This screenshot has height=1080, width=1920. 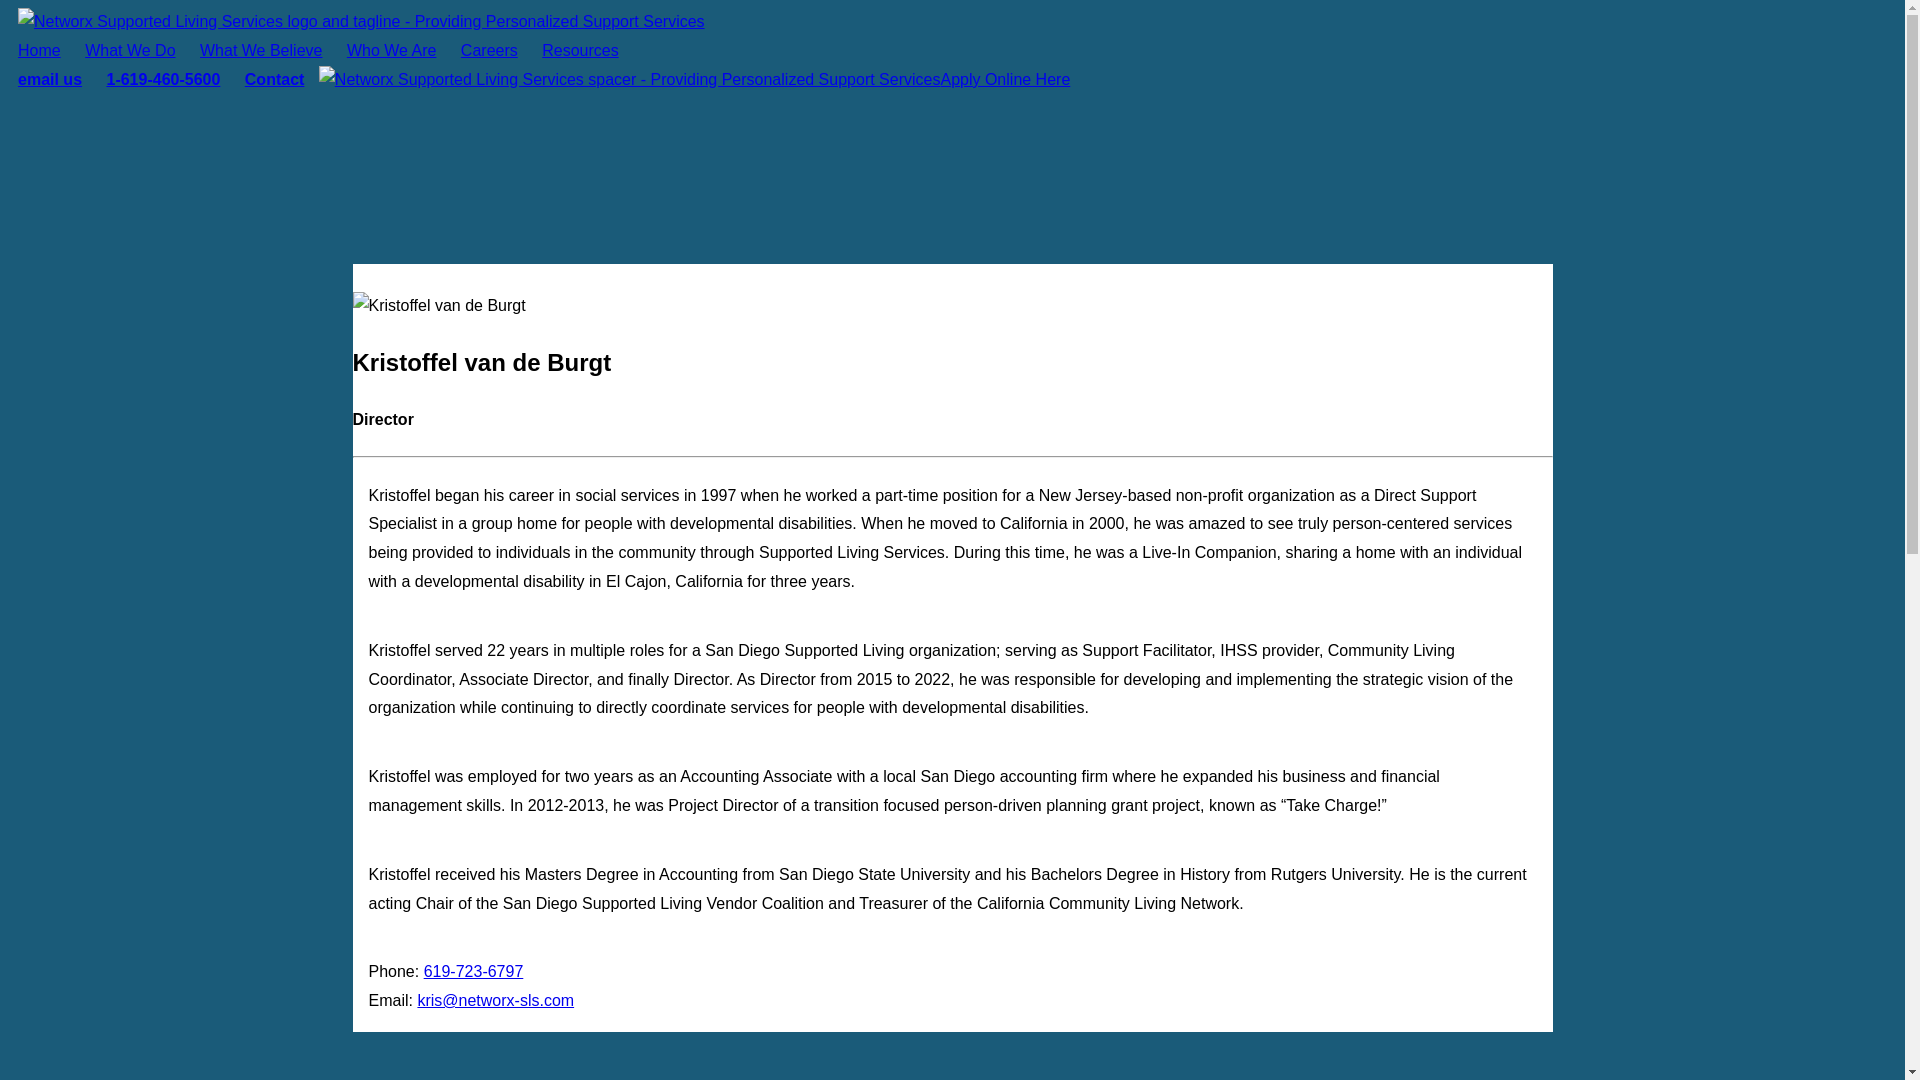 I want to click on email us, so click(x=50, y=79).